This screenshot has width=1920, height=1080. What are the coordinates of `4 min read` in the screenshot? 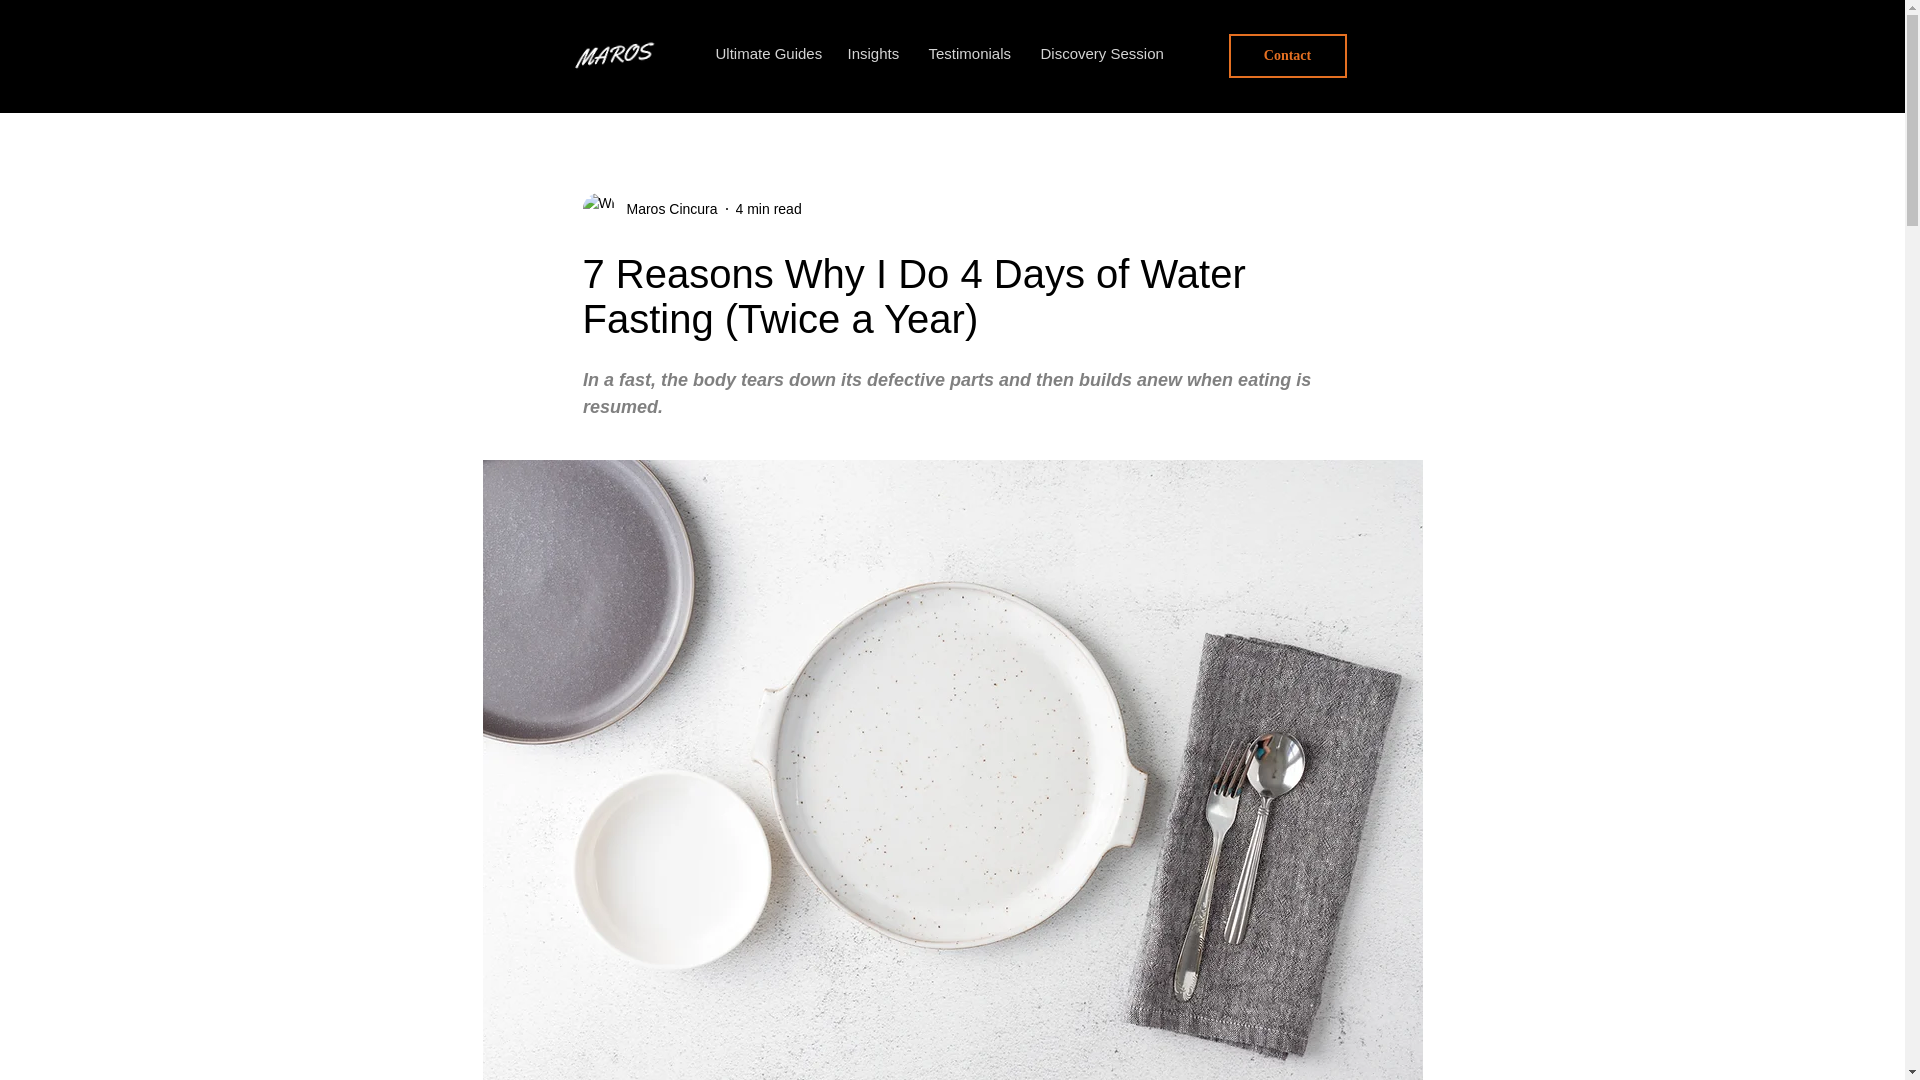 It's located at (768, 208).